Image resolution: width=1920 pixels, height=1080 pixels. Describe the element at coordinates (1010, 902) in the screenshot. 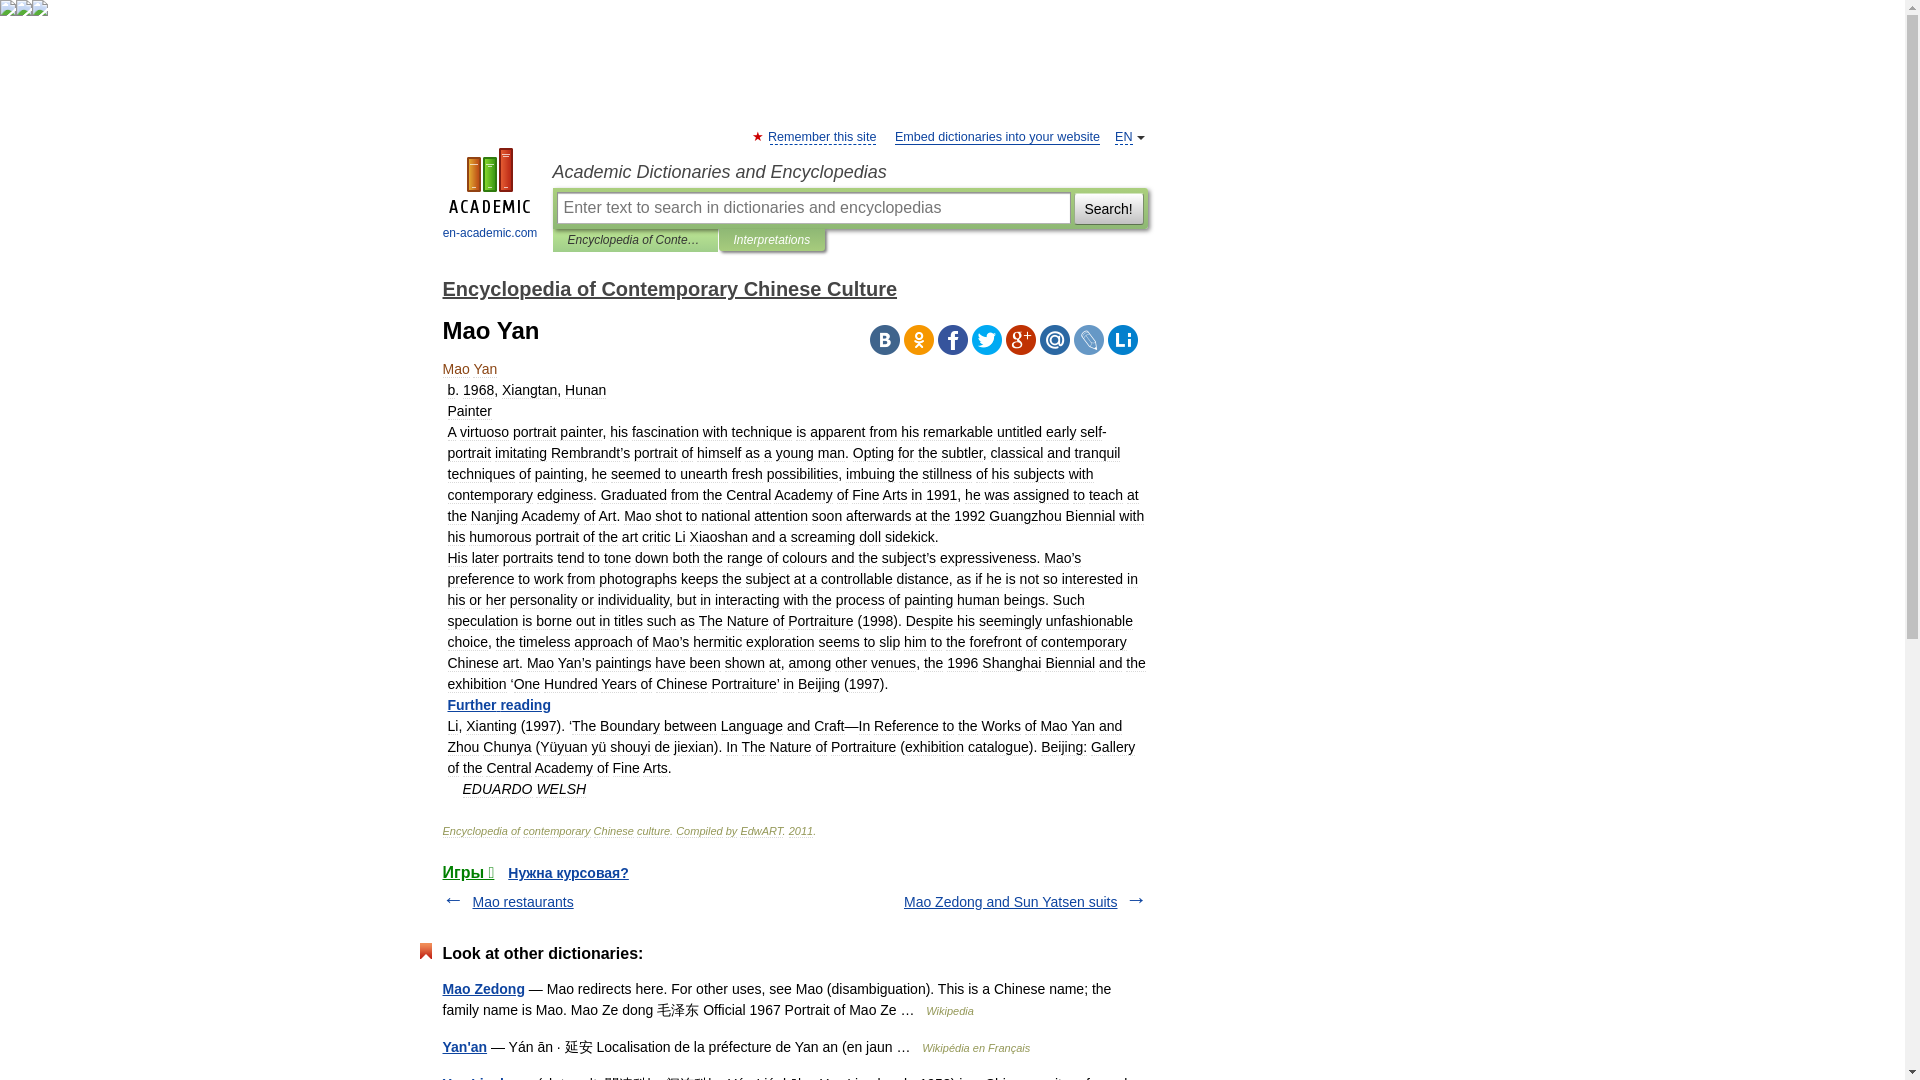

I see `Mao Zedong and Sun Yatsen suits` at that location.